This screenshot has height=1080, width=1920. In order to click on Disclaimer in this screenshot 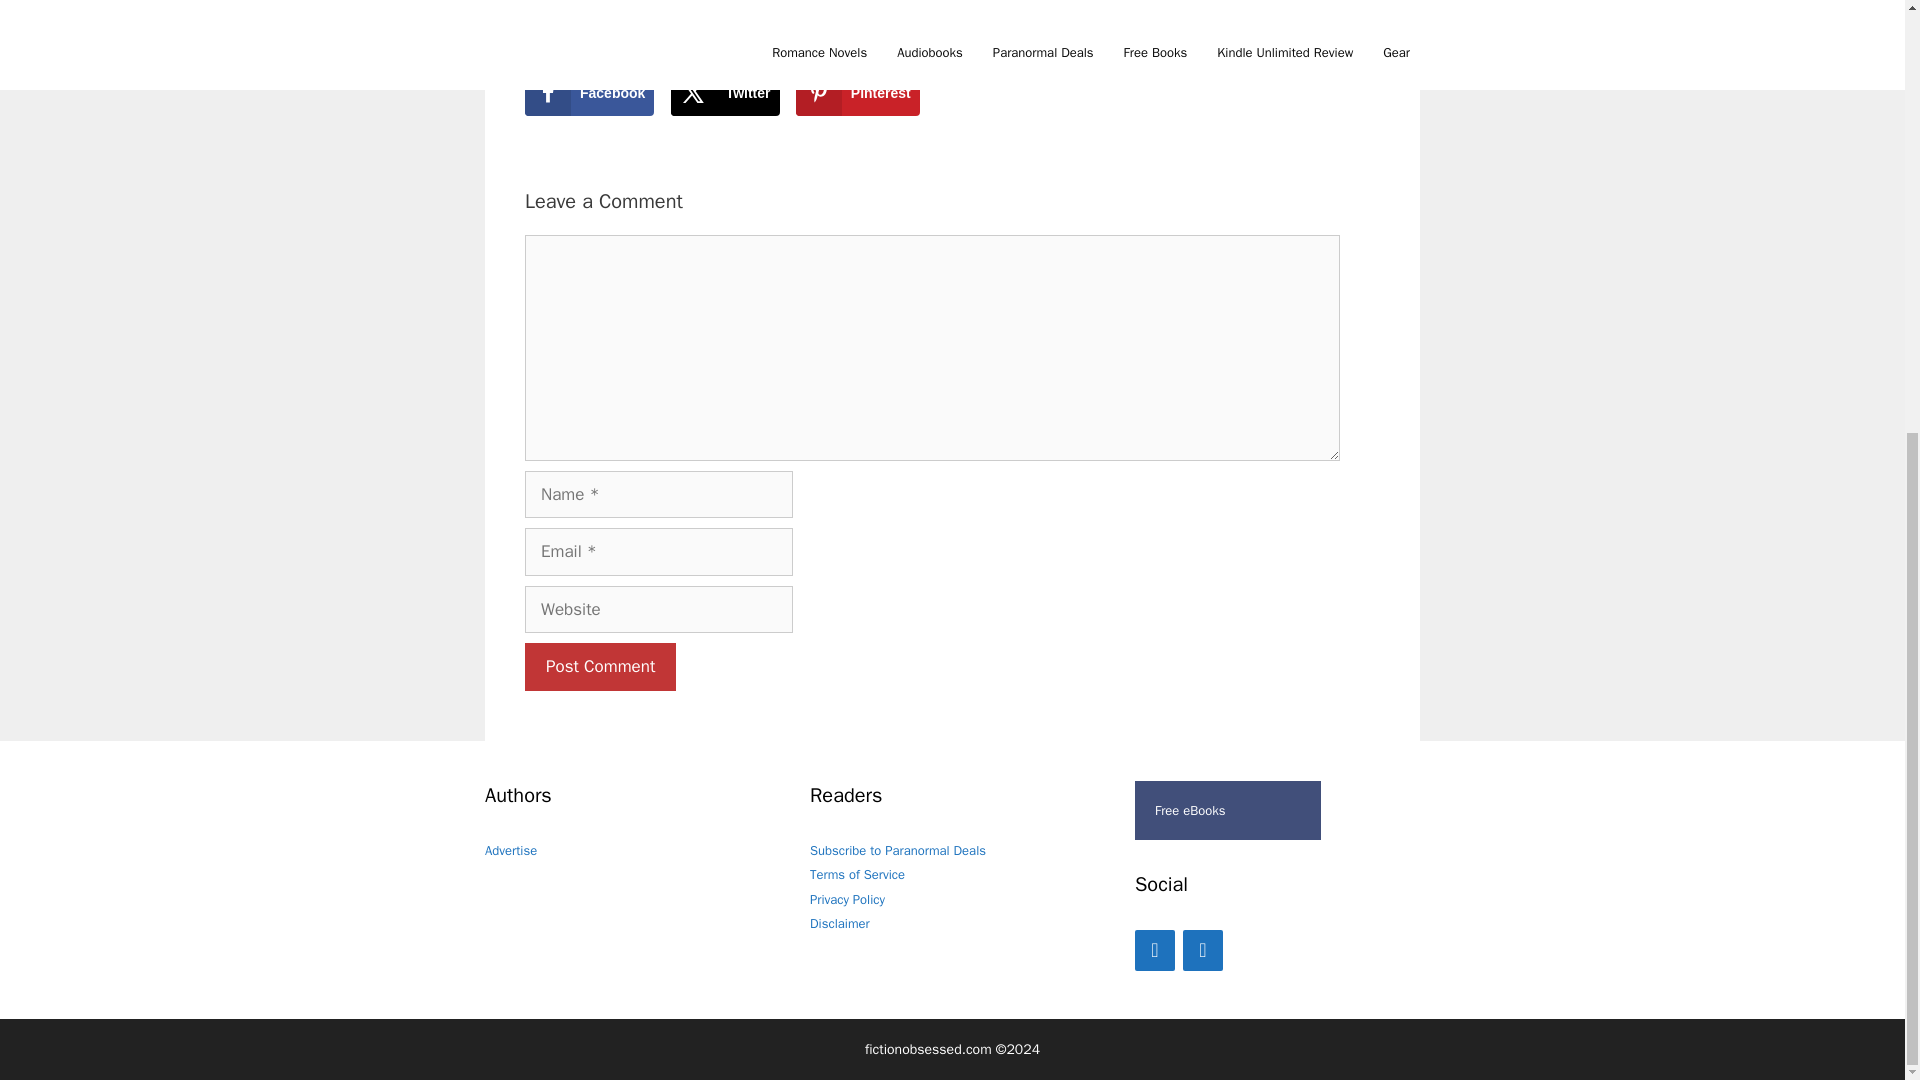, I will do `click(840, 923)`.